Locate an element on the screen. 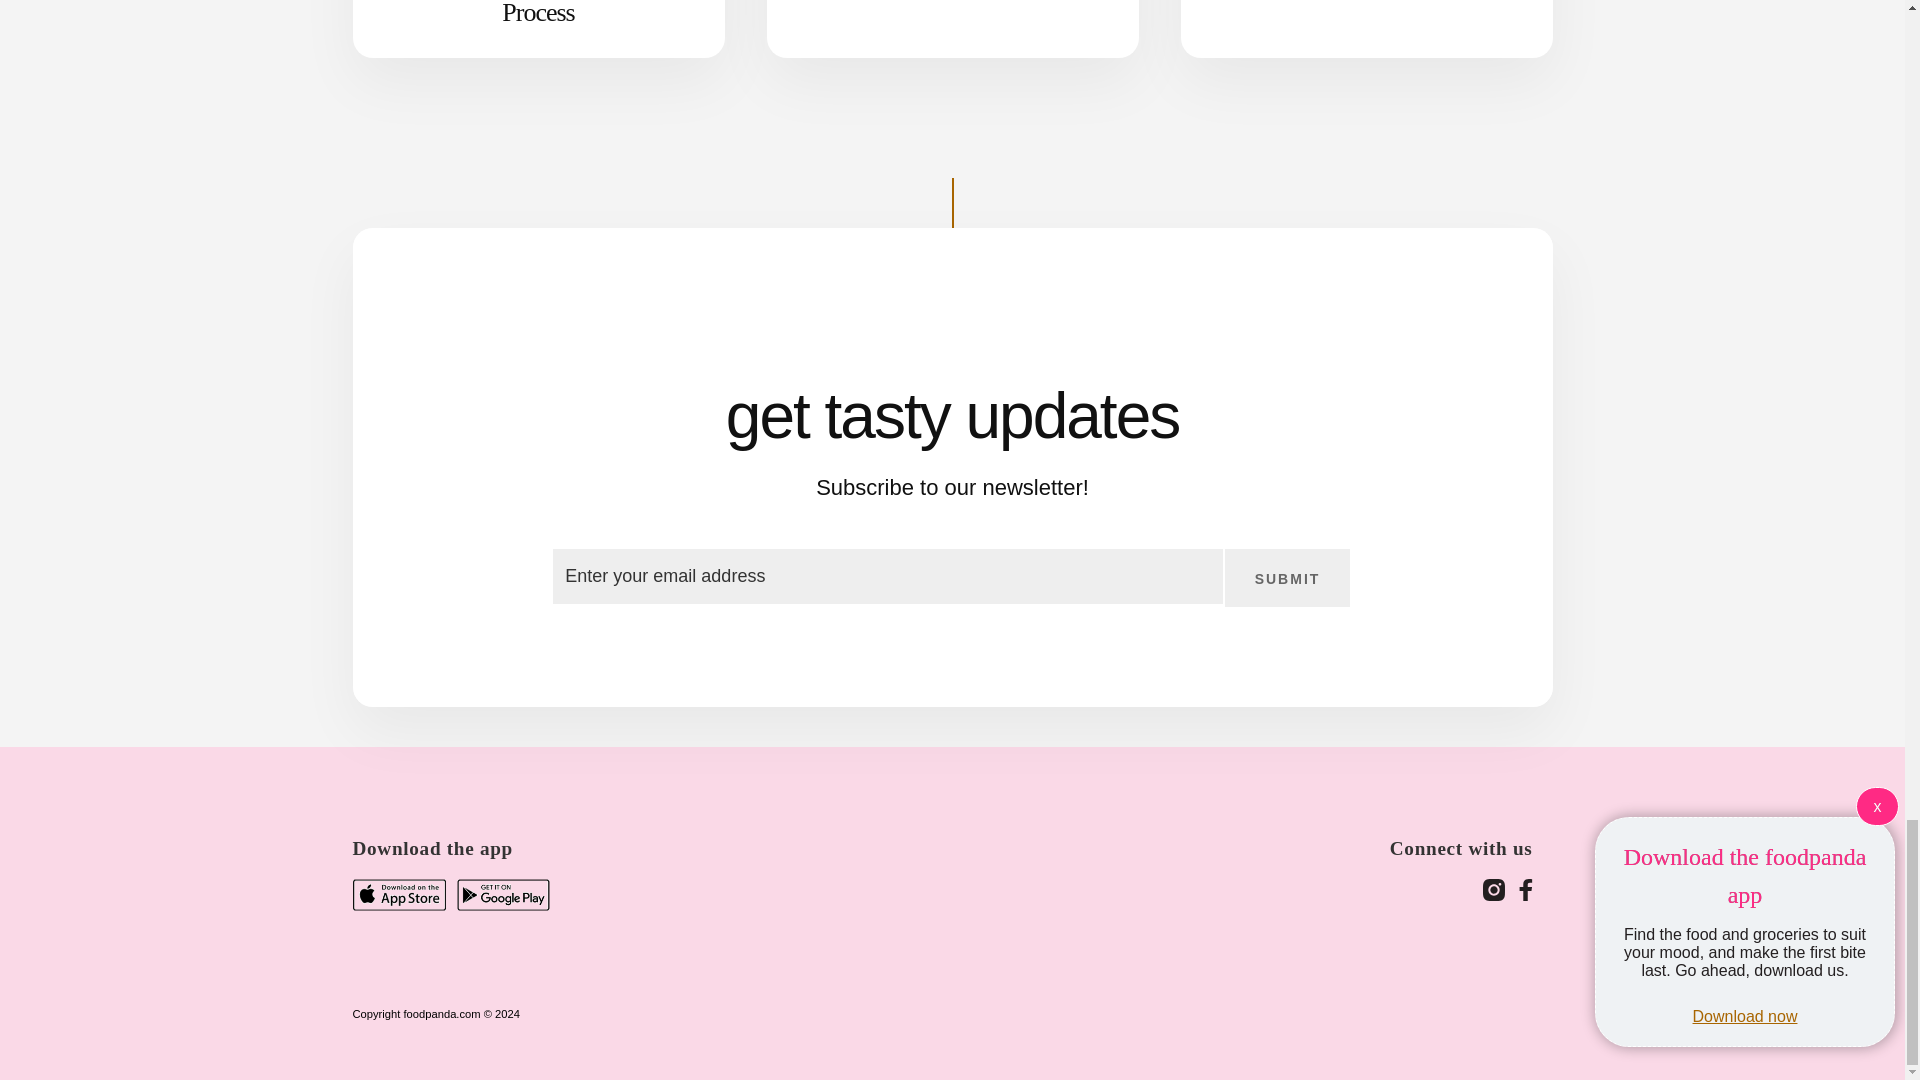  Connect with us is located at coordinates (1472, 832).